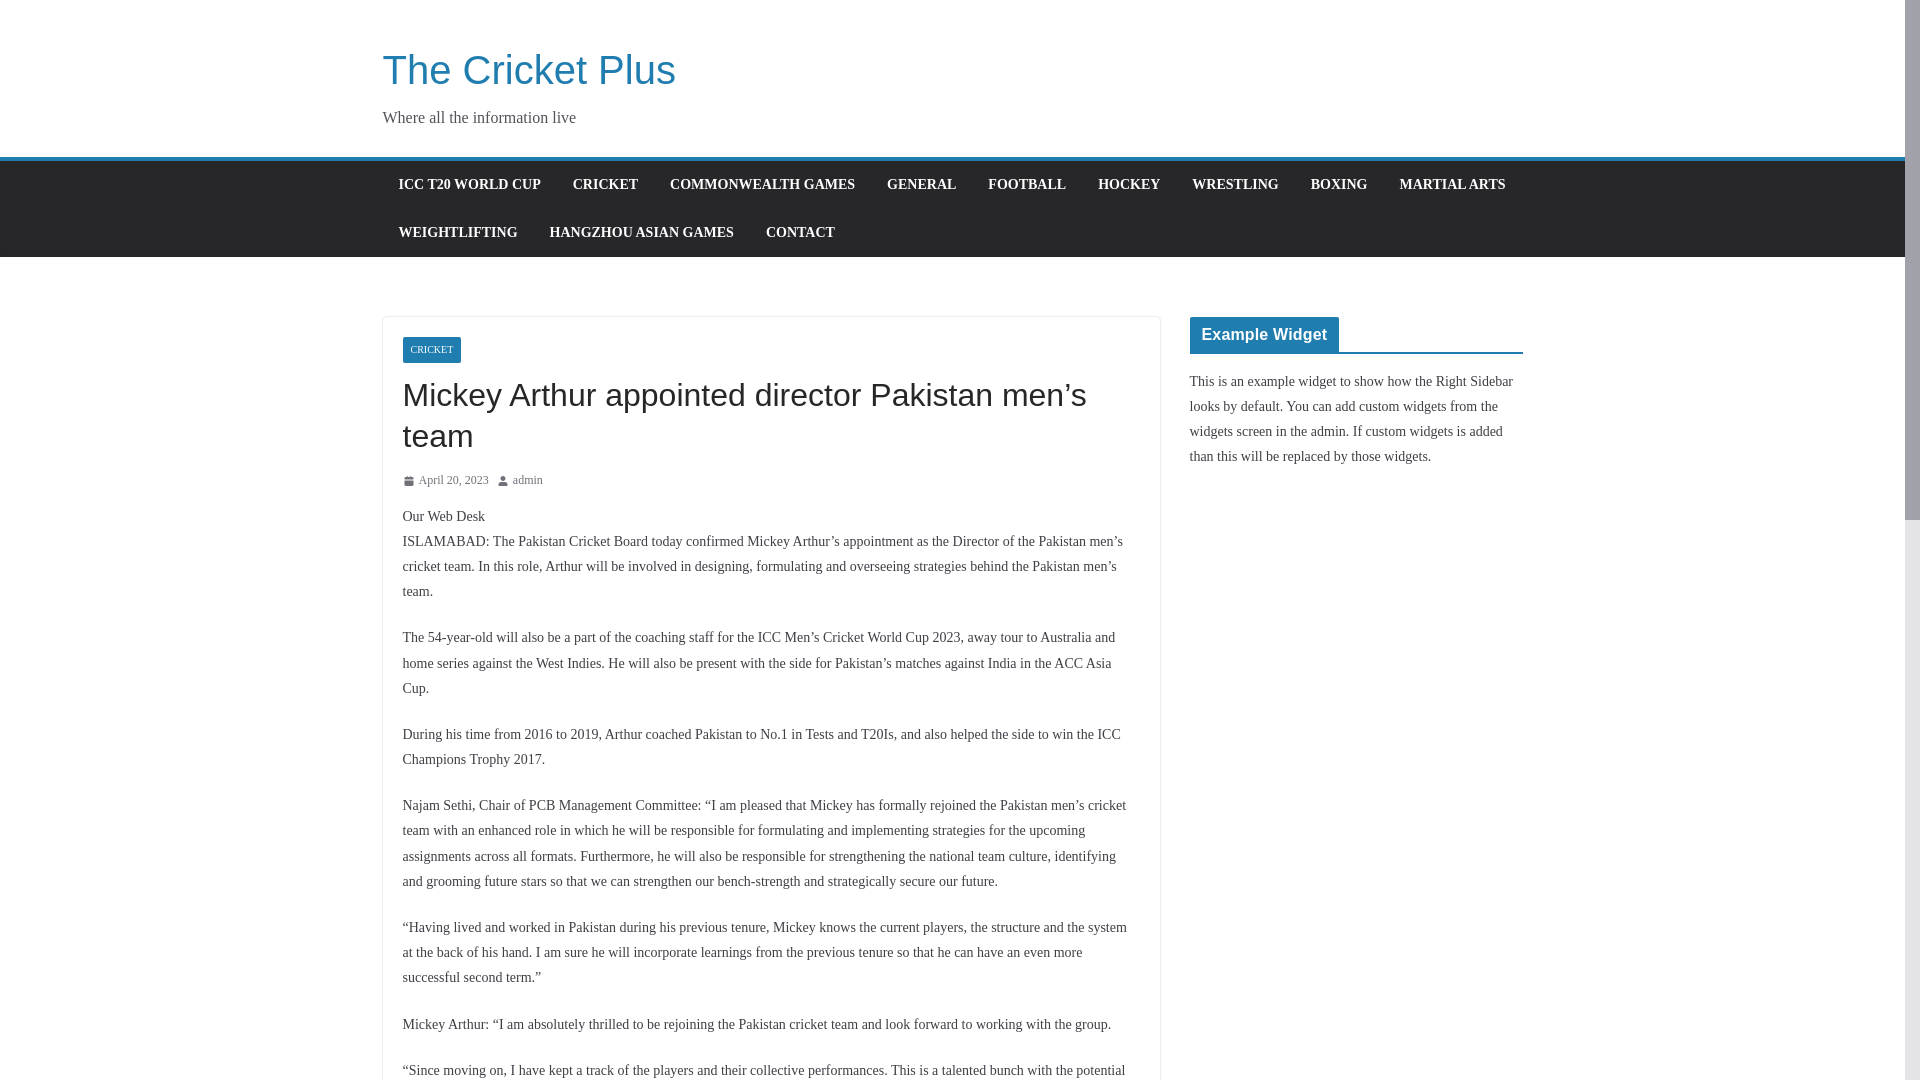 The image size is (1920, 1080). I want to click on WRESTLING, so click(1235, 184).